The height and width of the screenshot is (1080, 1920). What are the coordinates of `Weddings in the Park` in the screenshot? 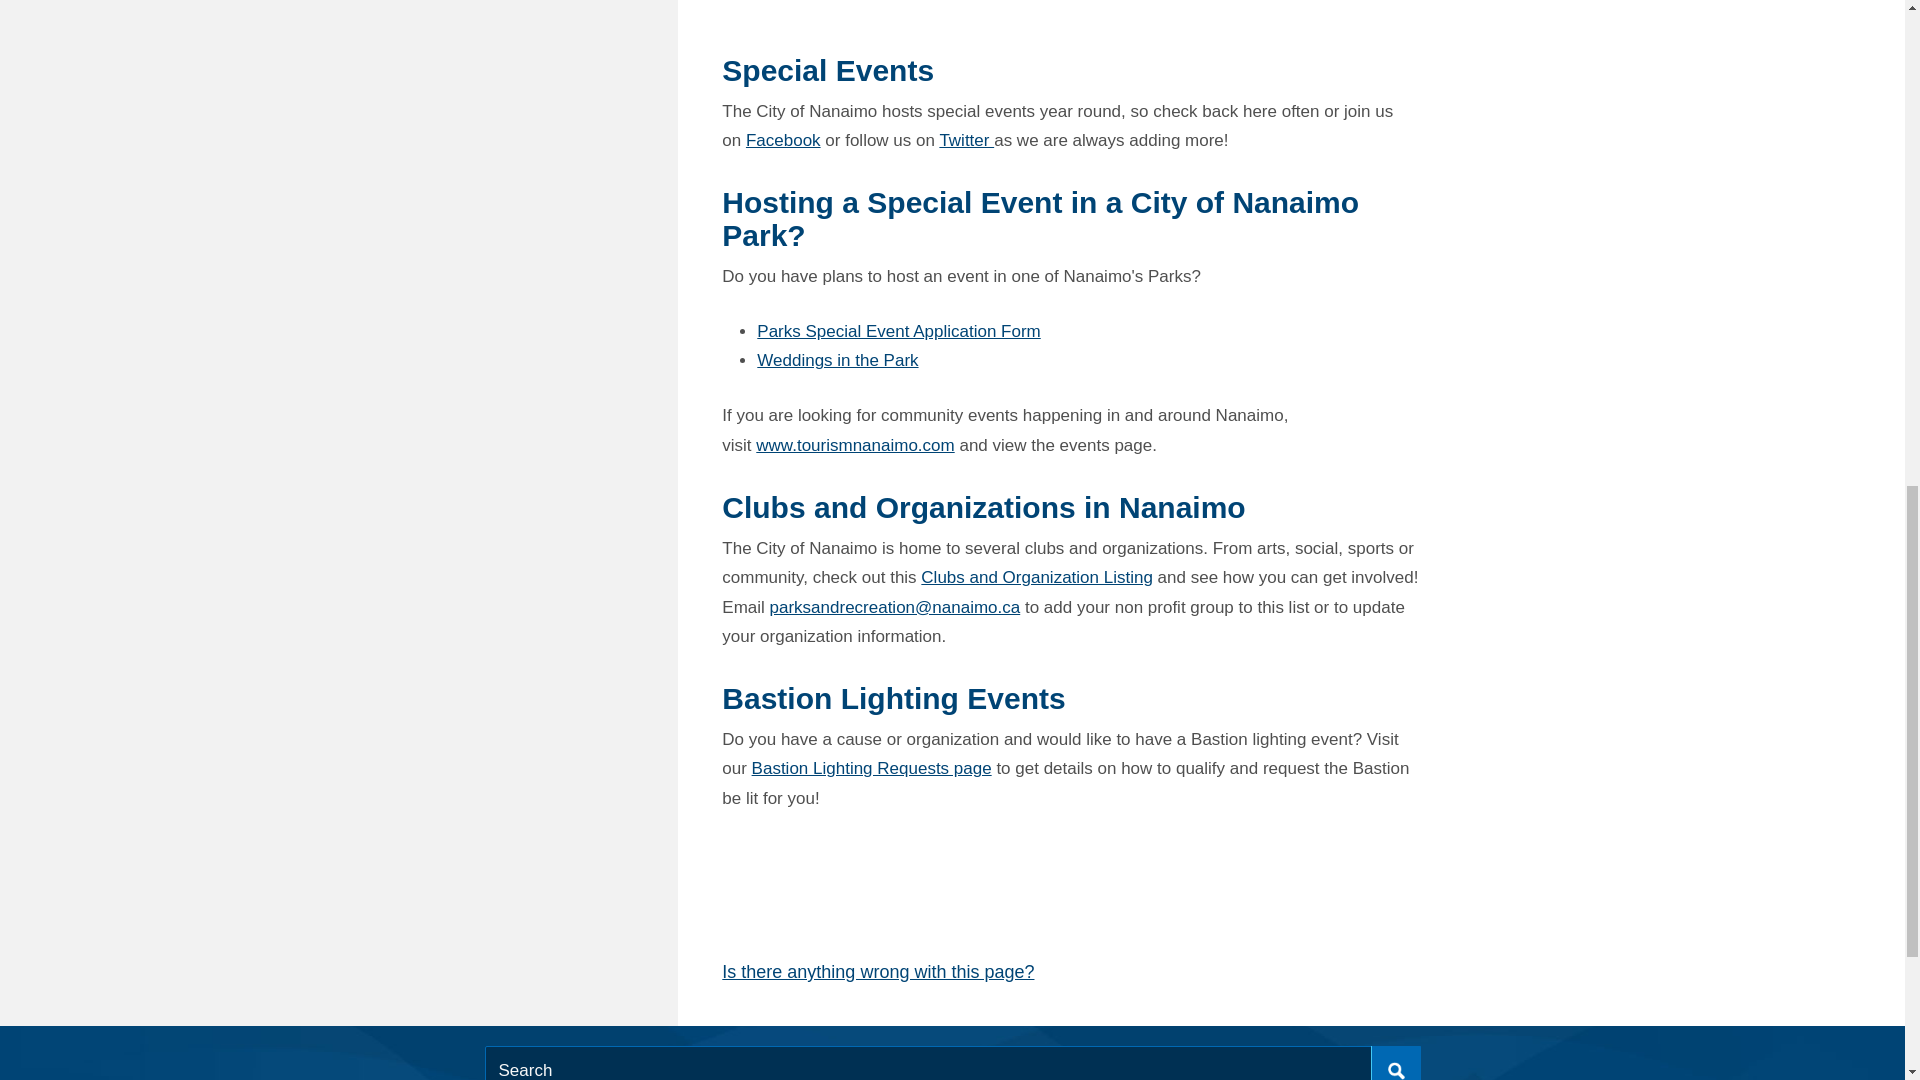 It's located at (836, 360).